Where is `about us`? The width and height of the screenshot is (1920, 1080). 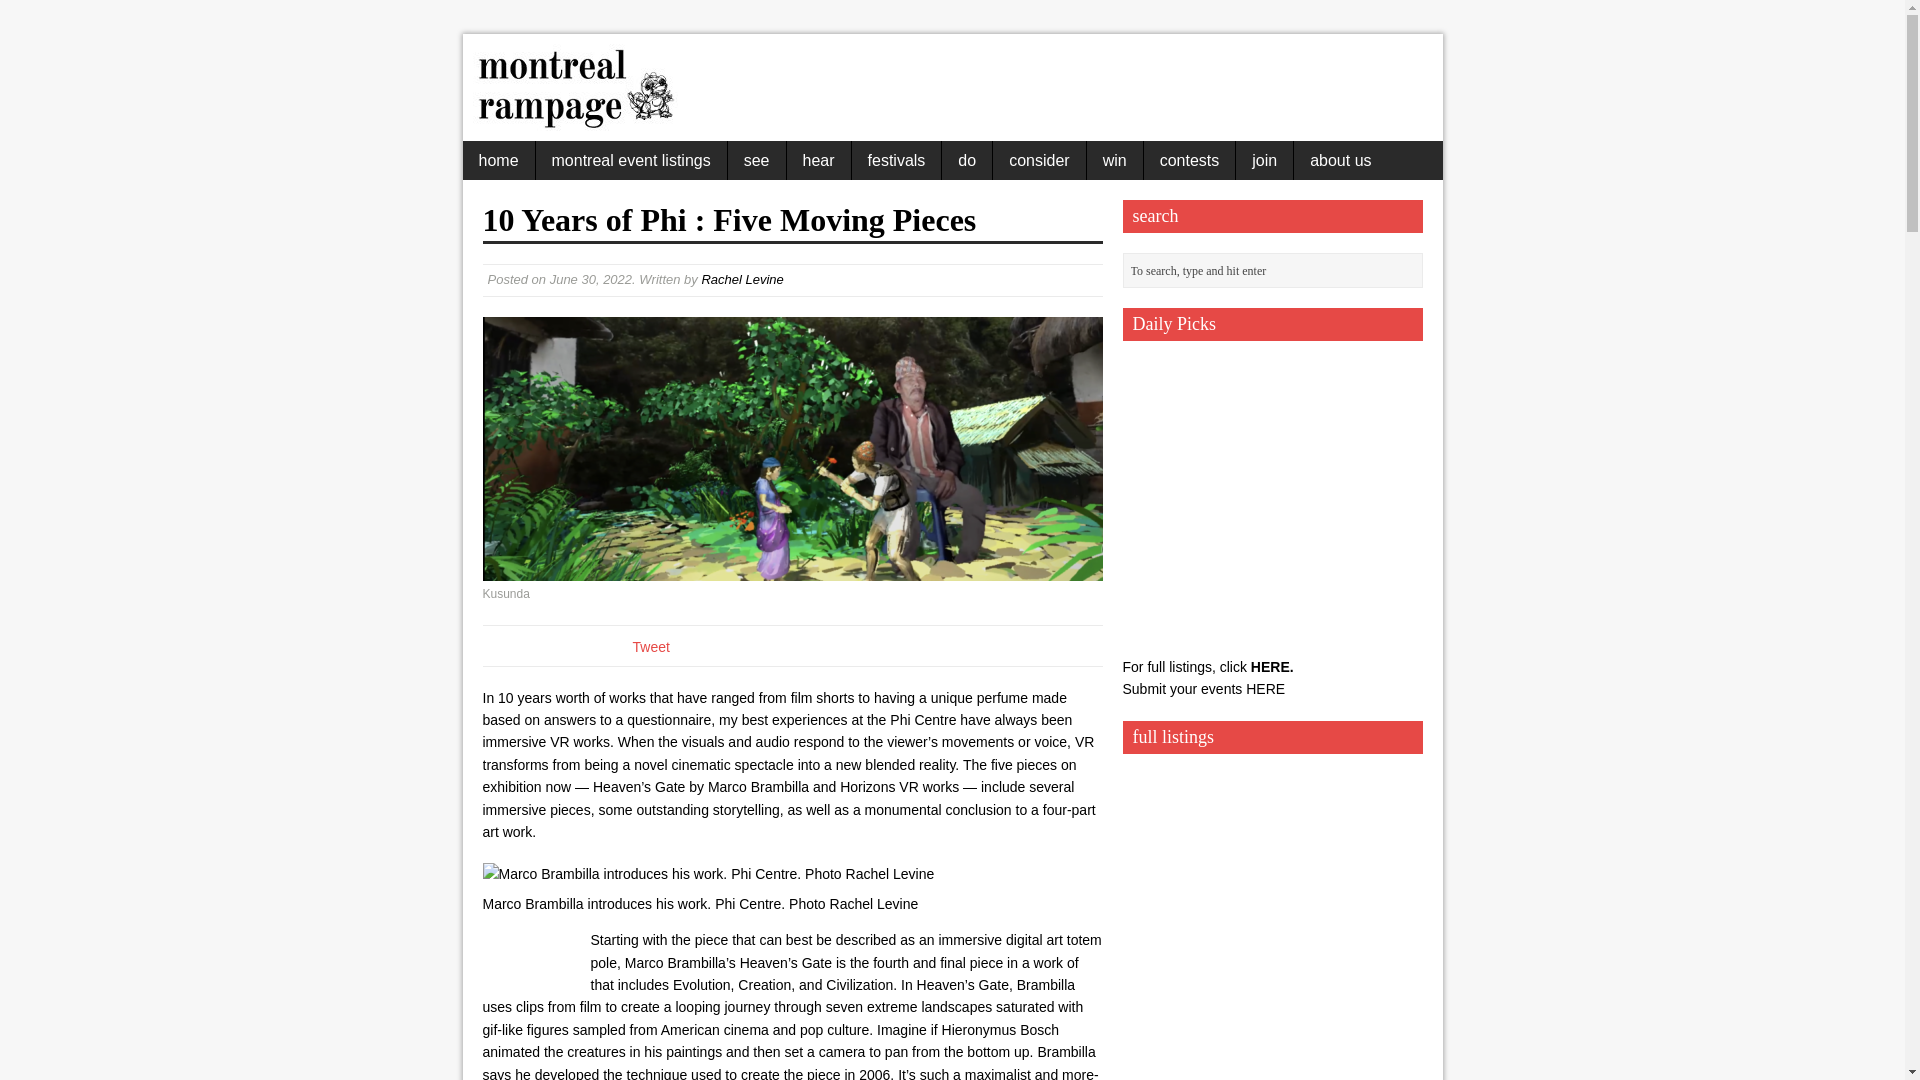
about us is located at coordinates (1340, 160).